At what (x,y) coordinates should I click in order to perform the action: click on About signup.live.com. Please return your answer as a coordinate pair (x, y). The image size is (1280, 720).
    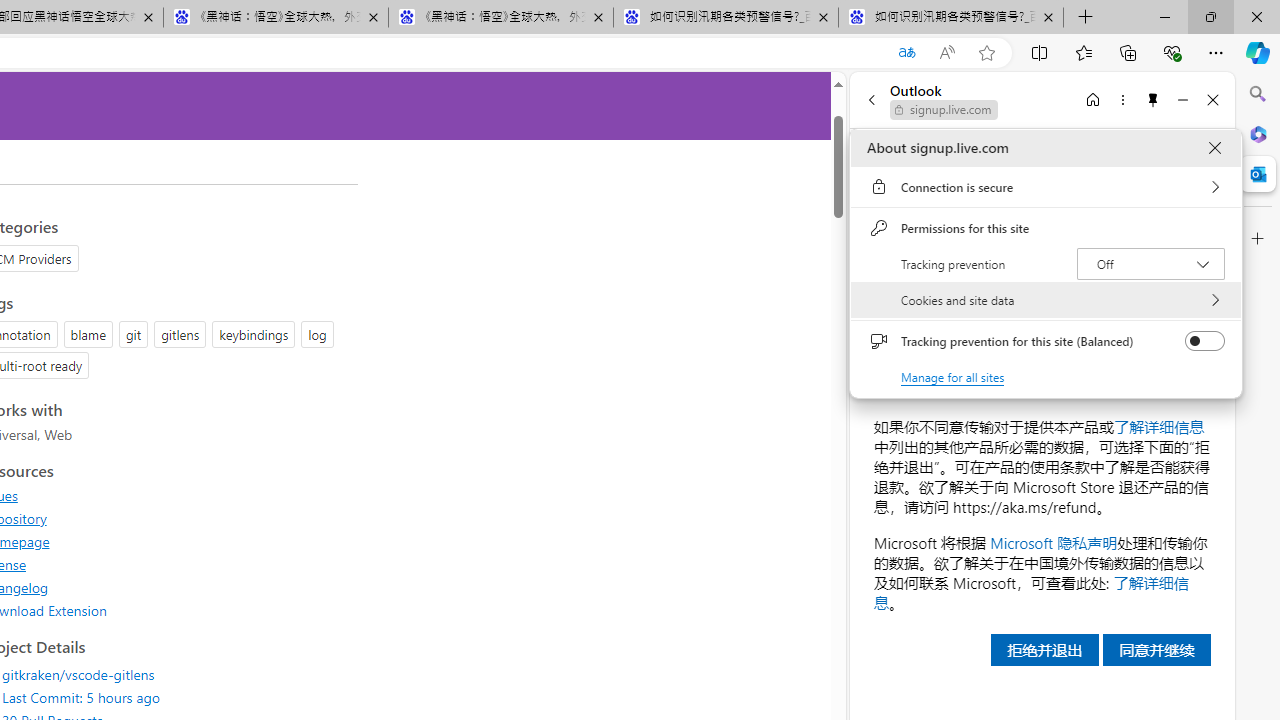
    Looking at the image, I should click on (1214, 148).